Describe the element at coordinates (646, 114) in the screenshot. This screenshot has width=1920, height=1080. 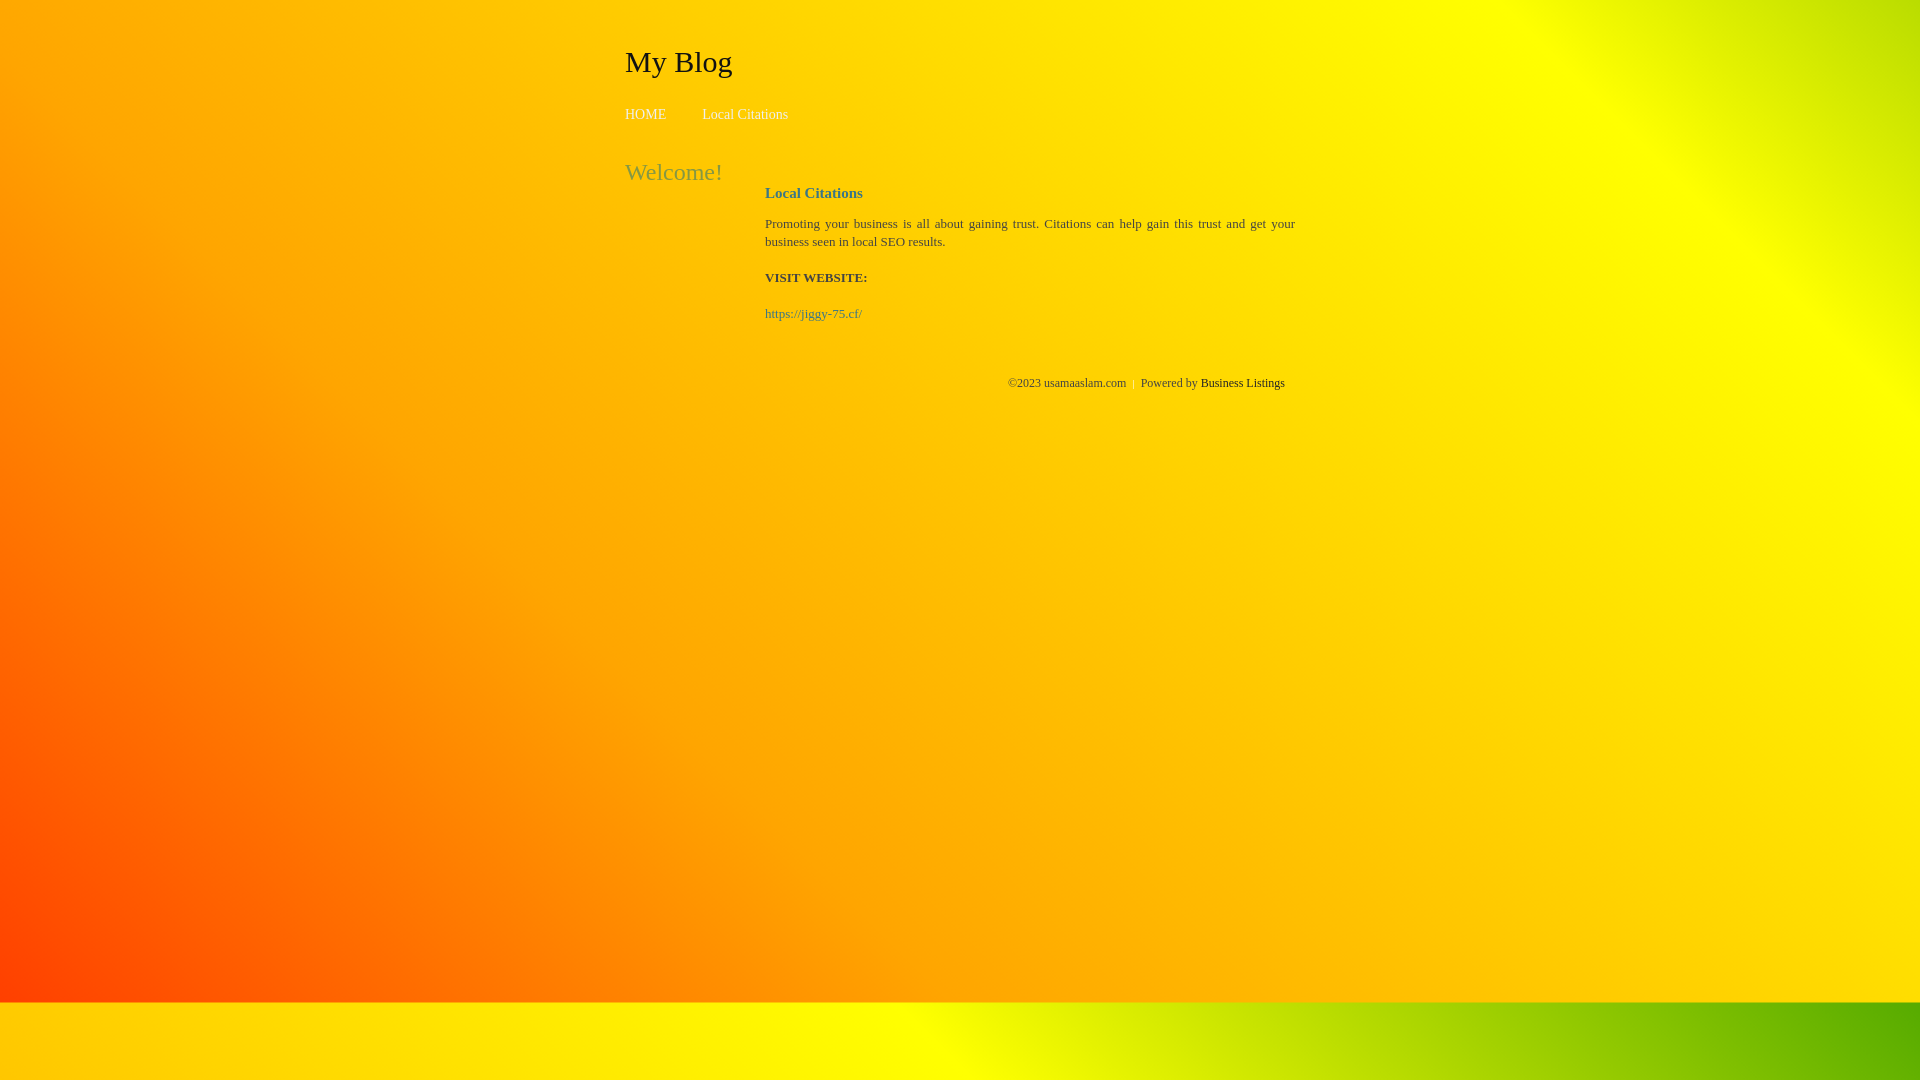
I see `HOME` at that location.